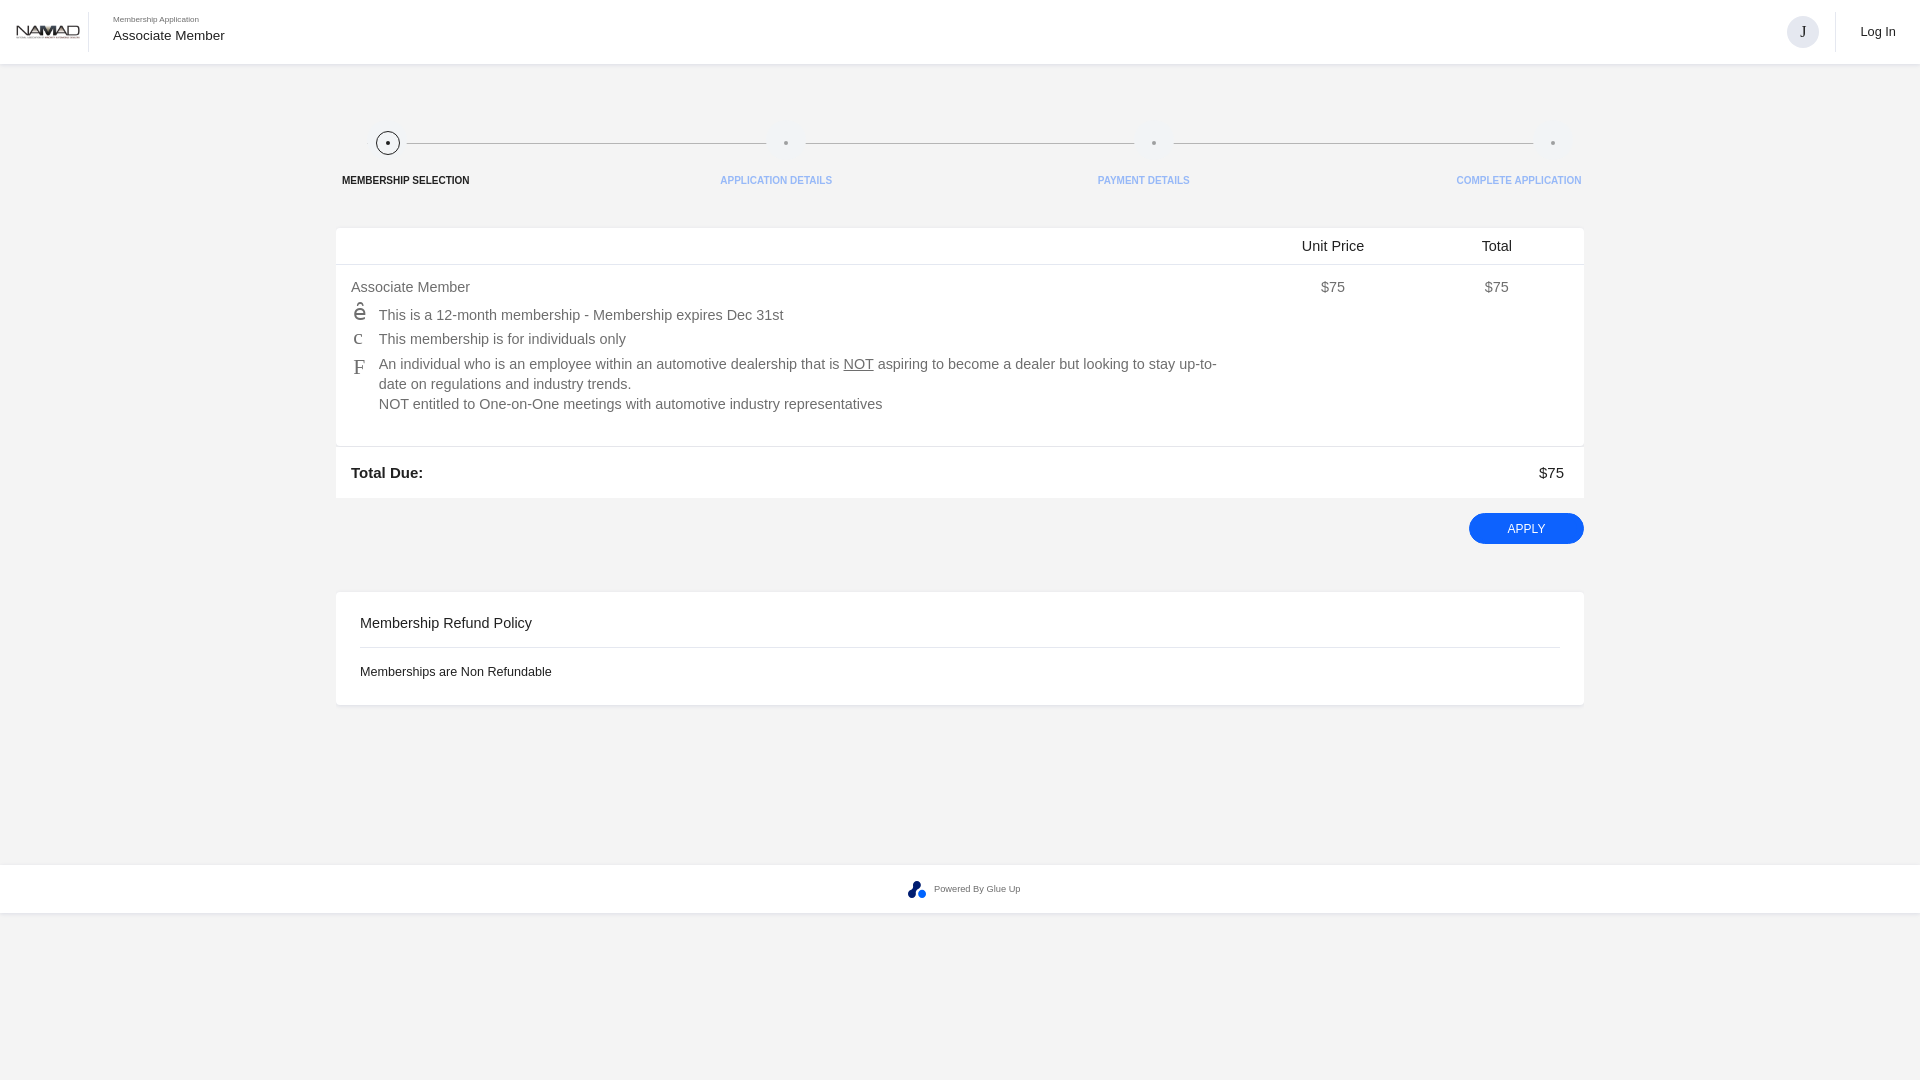 The image size is (1920, 1080). What do you see at coordinates (1526, 528) in the screenshot?
I see `APPLY` at bounding box center [1526, 528].